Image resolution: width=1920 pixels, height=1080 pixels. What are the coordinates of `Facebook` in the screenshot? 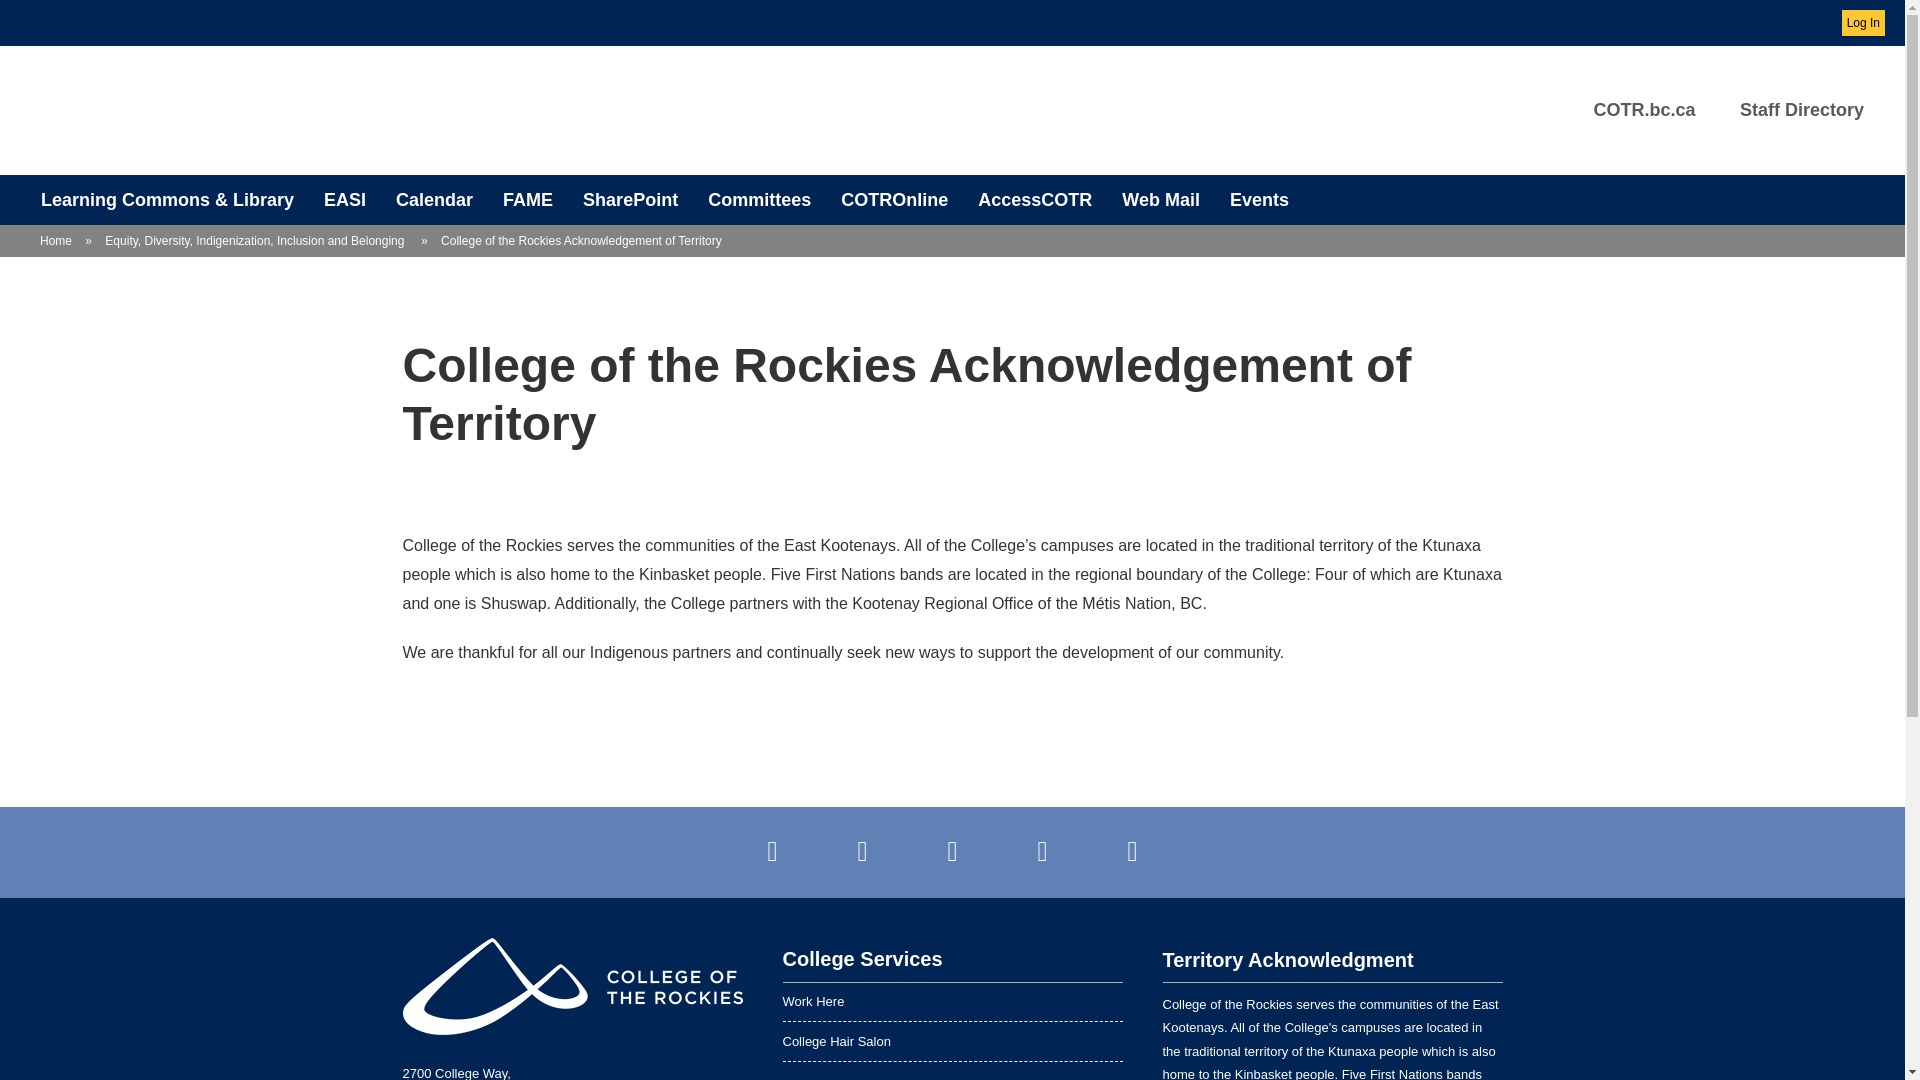 It's located at (773, 852).